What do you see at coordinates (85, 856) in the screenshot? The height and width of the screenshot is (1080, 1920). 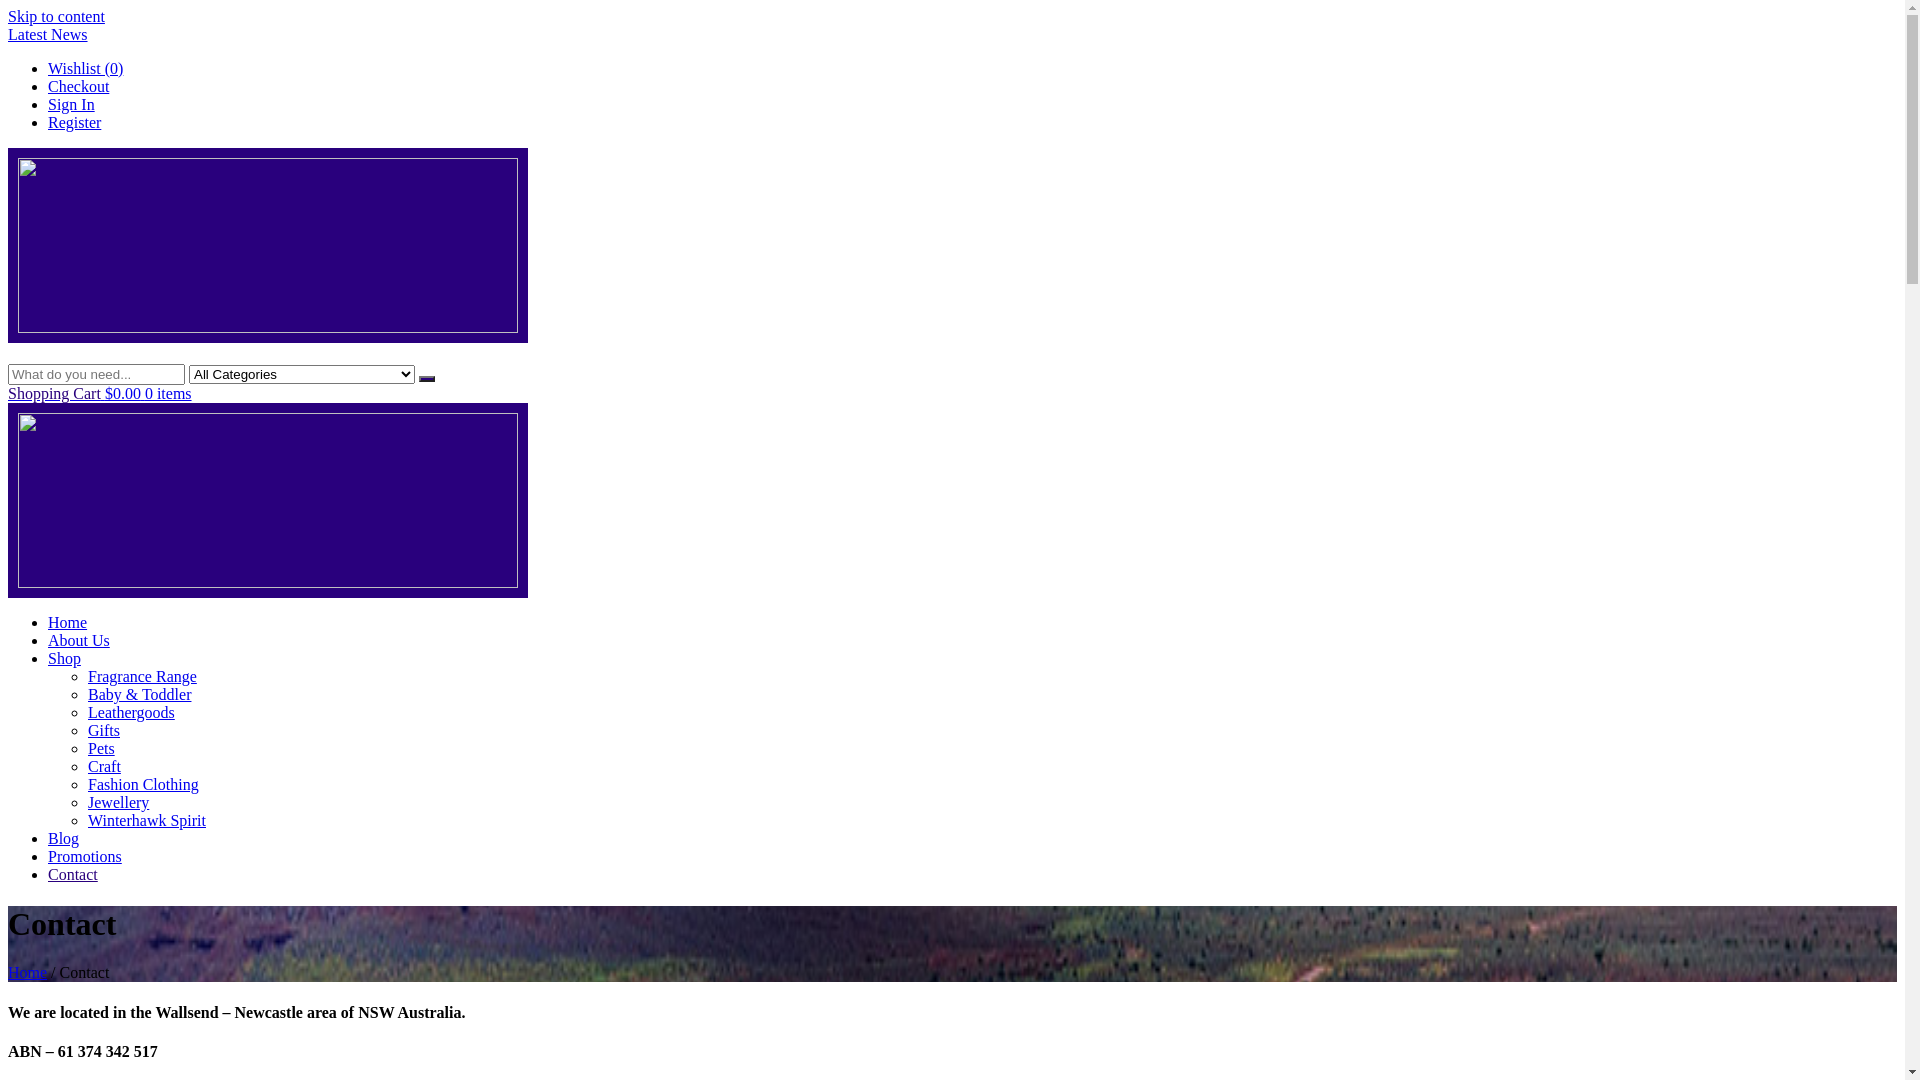 I see `Promotions` at bounding box center [85, 856].